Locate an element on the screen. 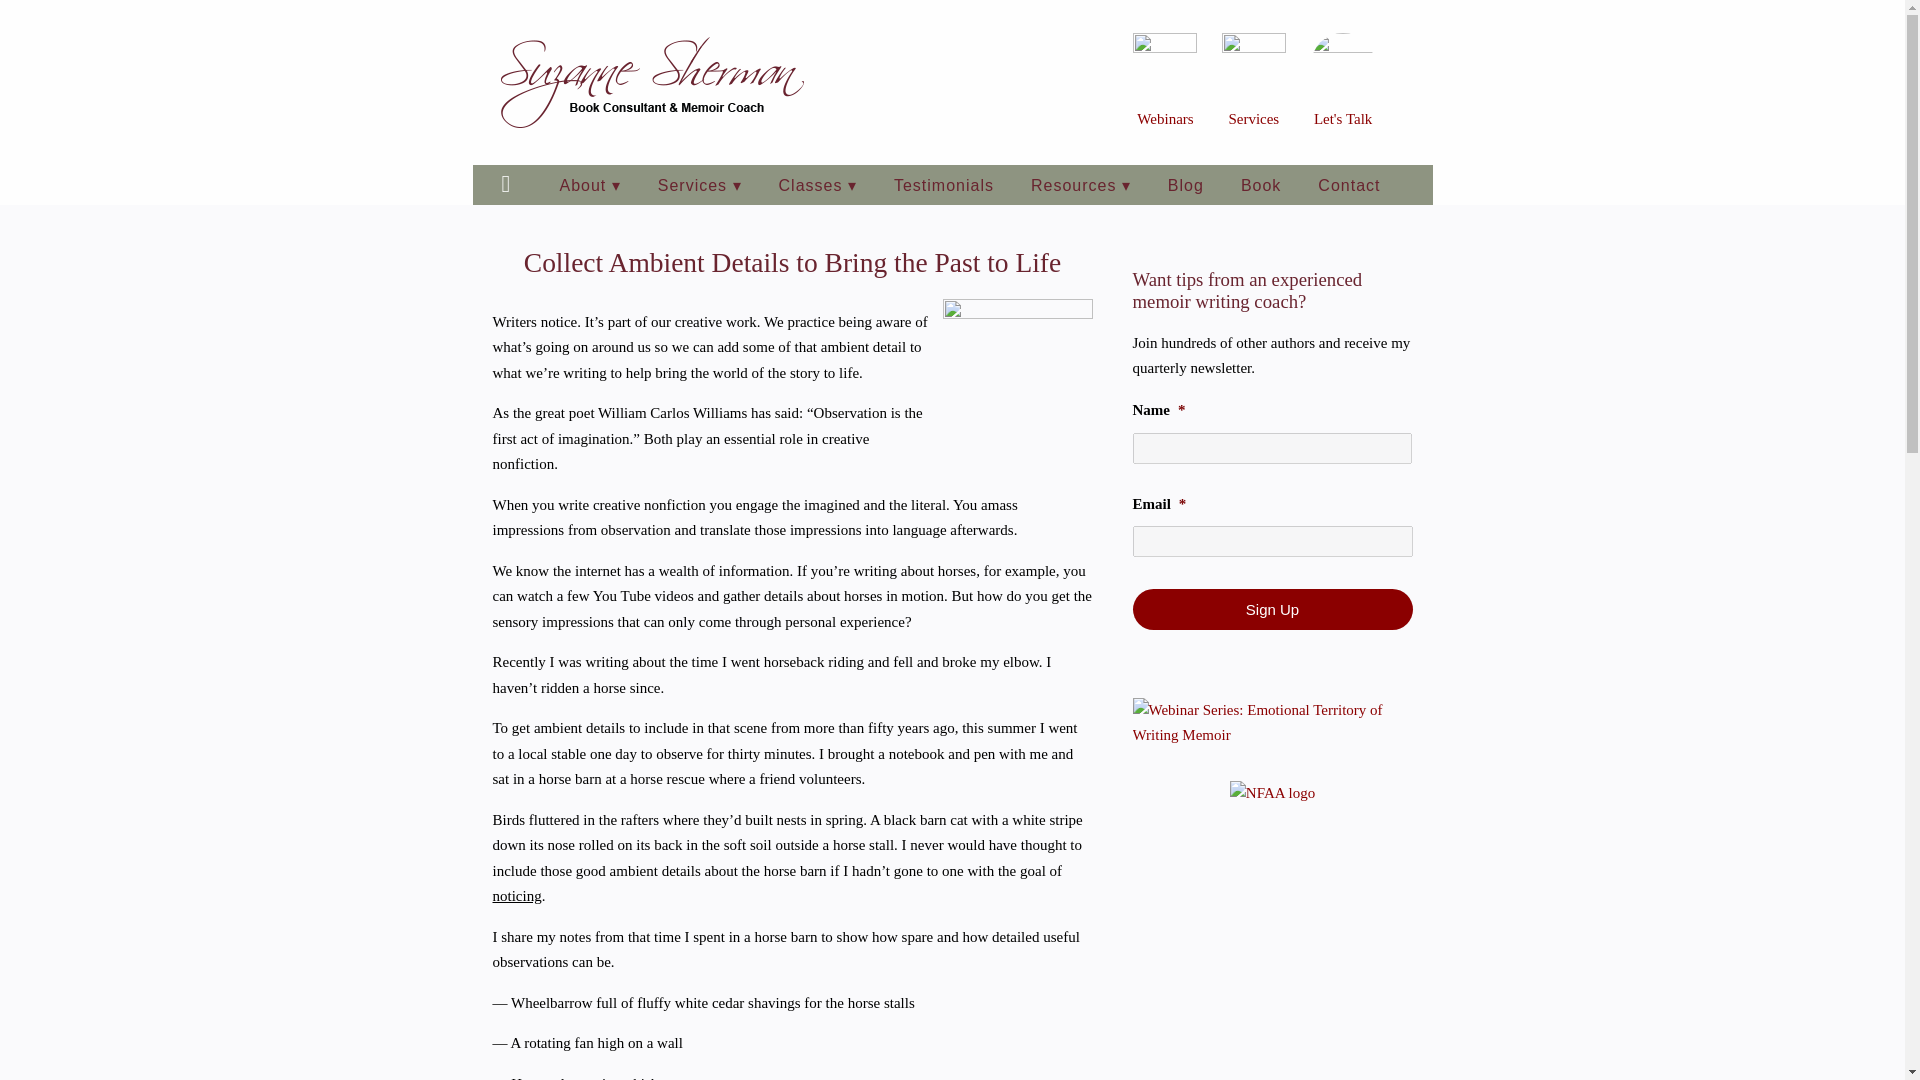 The image size is (1920, 1080). Suzanne Sherman is located at coordinates (652, 82).